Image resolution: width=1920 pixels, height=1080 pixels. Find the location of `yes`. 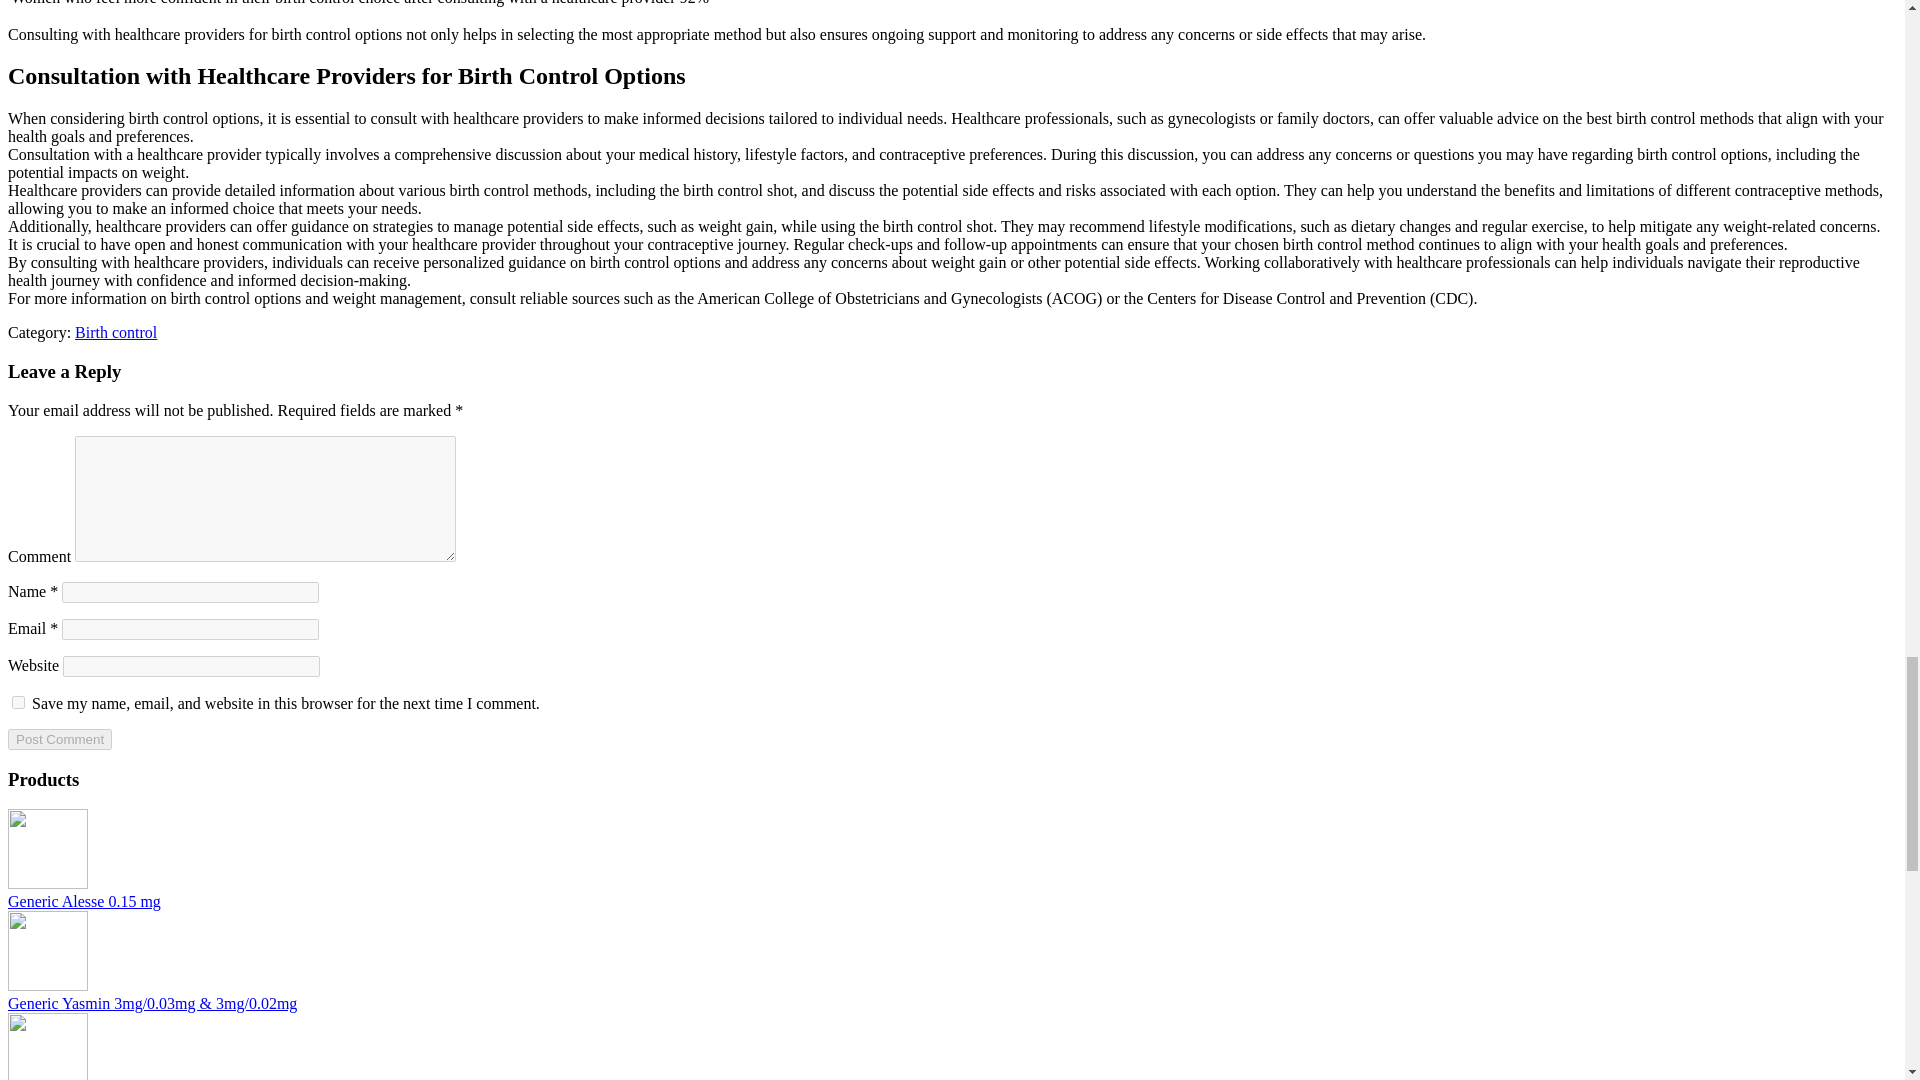

yes is located at coordinates (18, 702).